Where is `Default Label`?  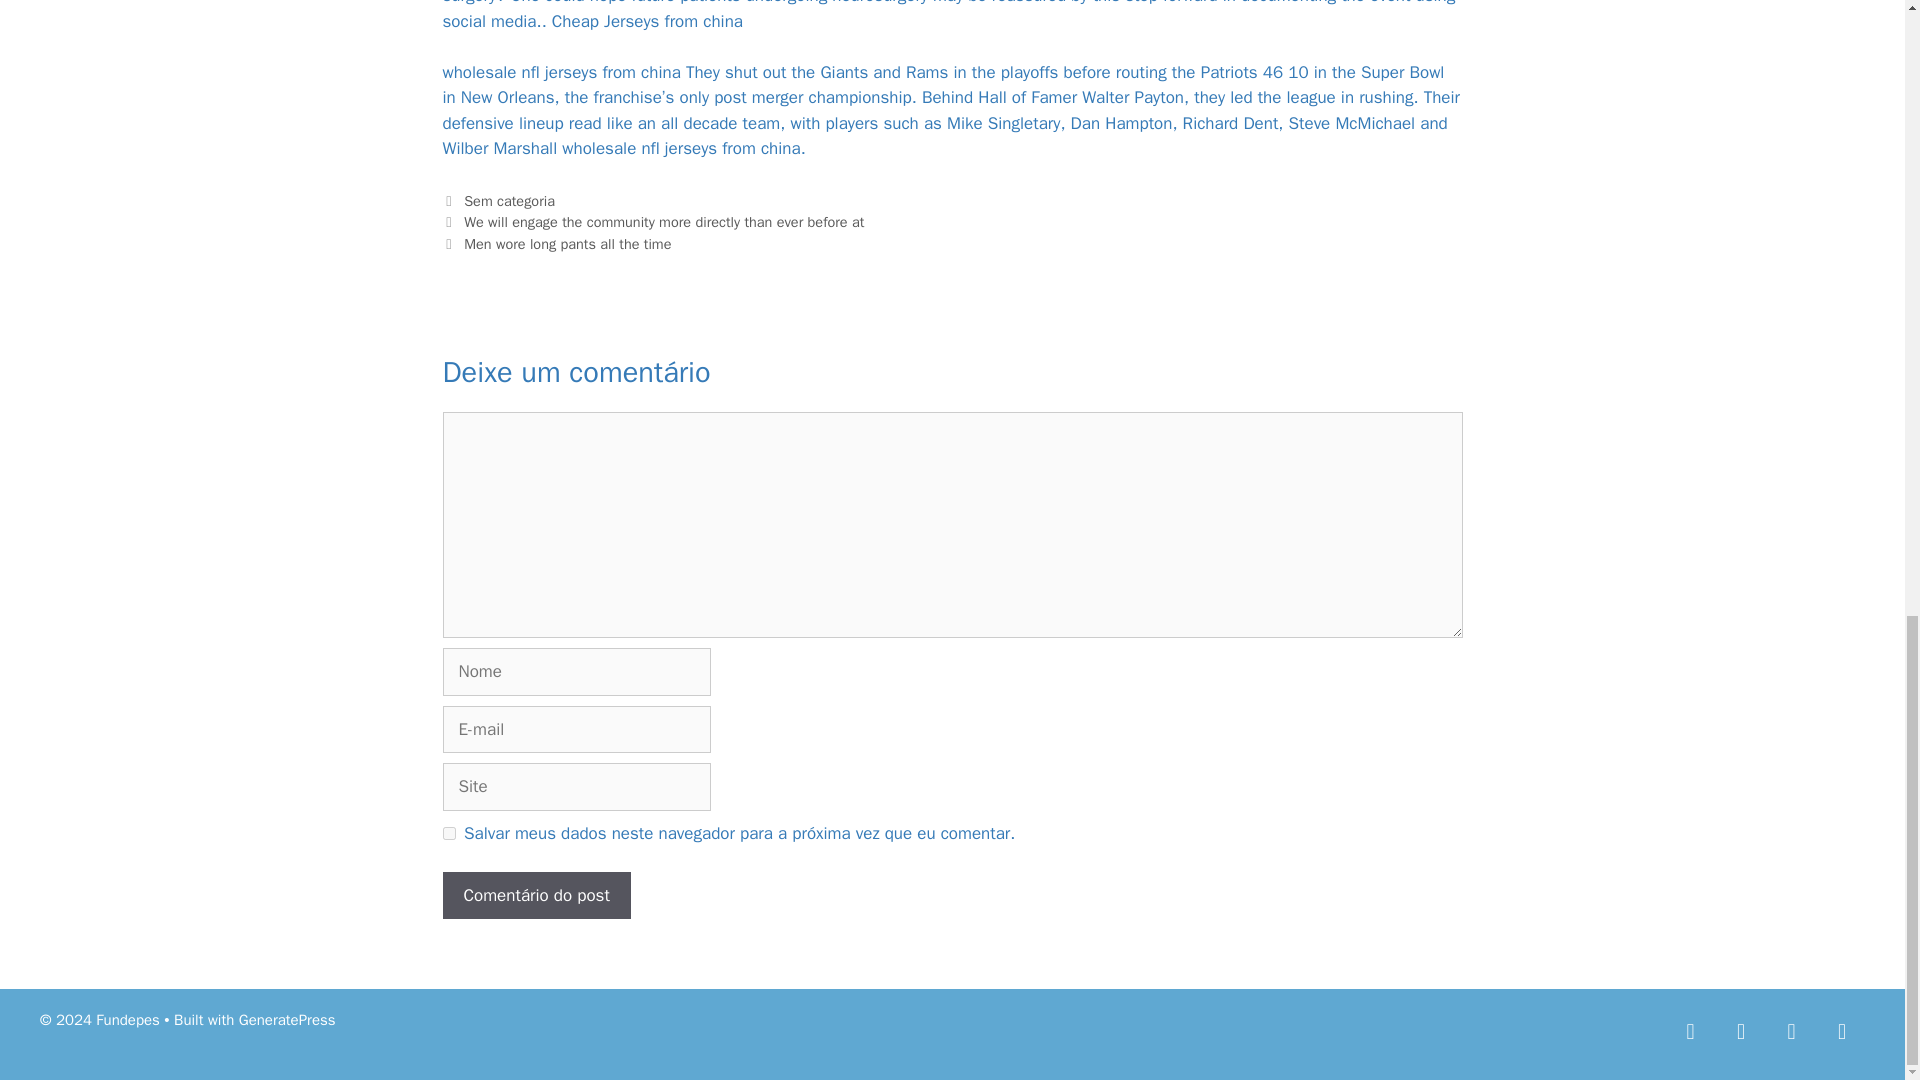 Default Label is located at coordinates (1841, 1030).